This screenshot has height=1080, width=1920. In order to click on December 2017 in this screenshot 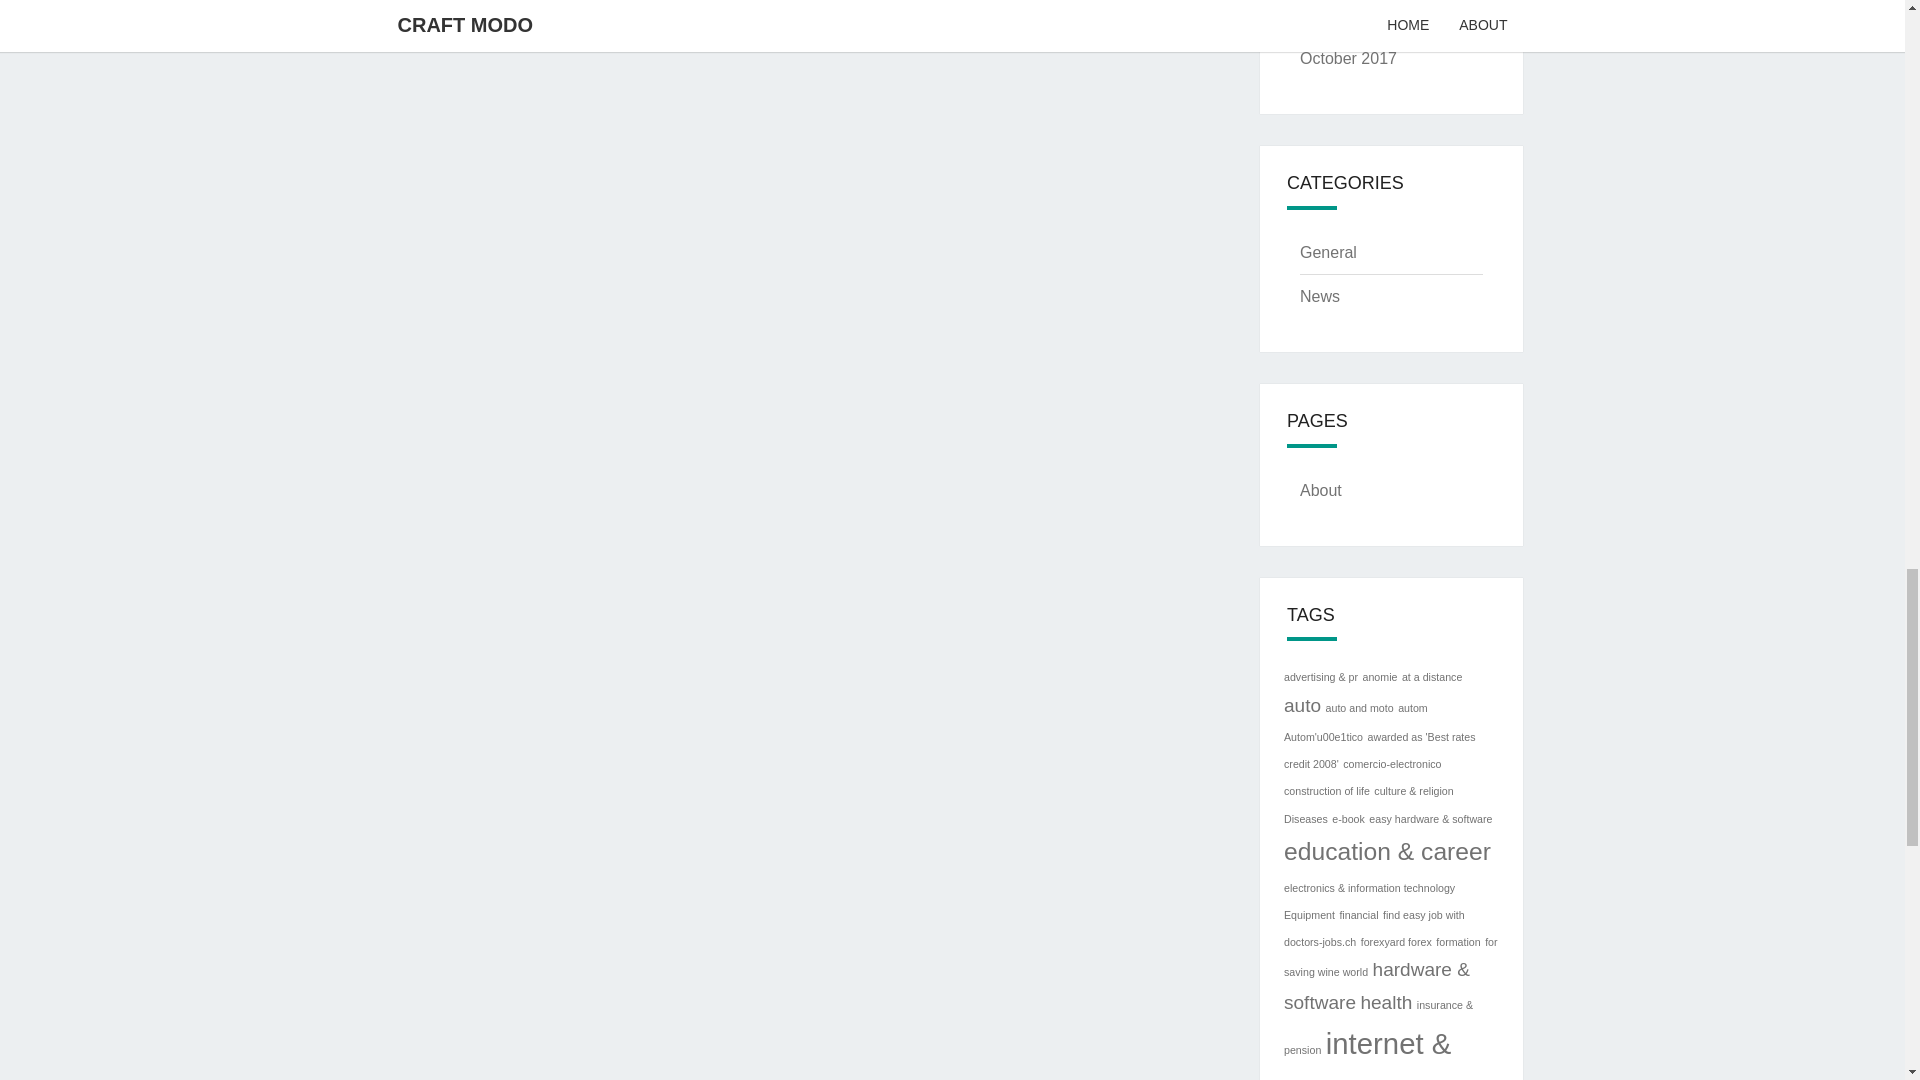, I will do `click(1356, 14)`.